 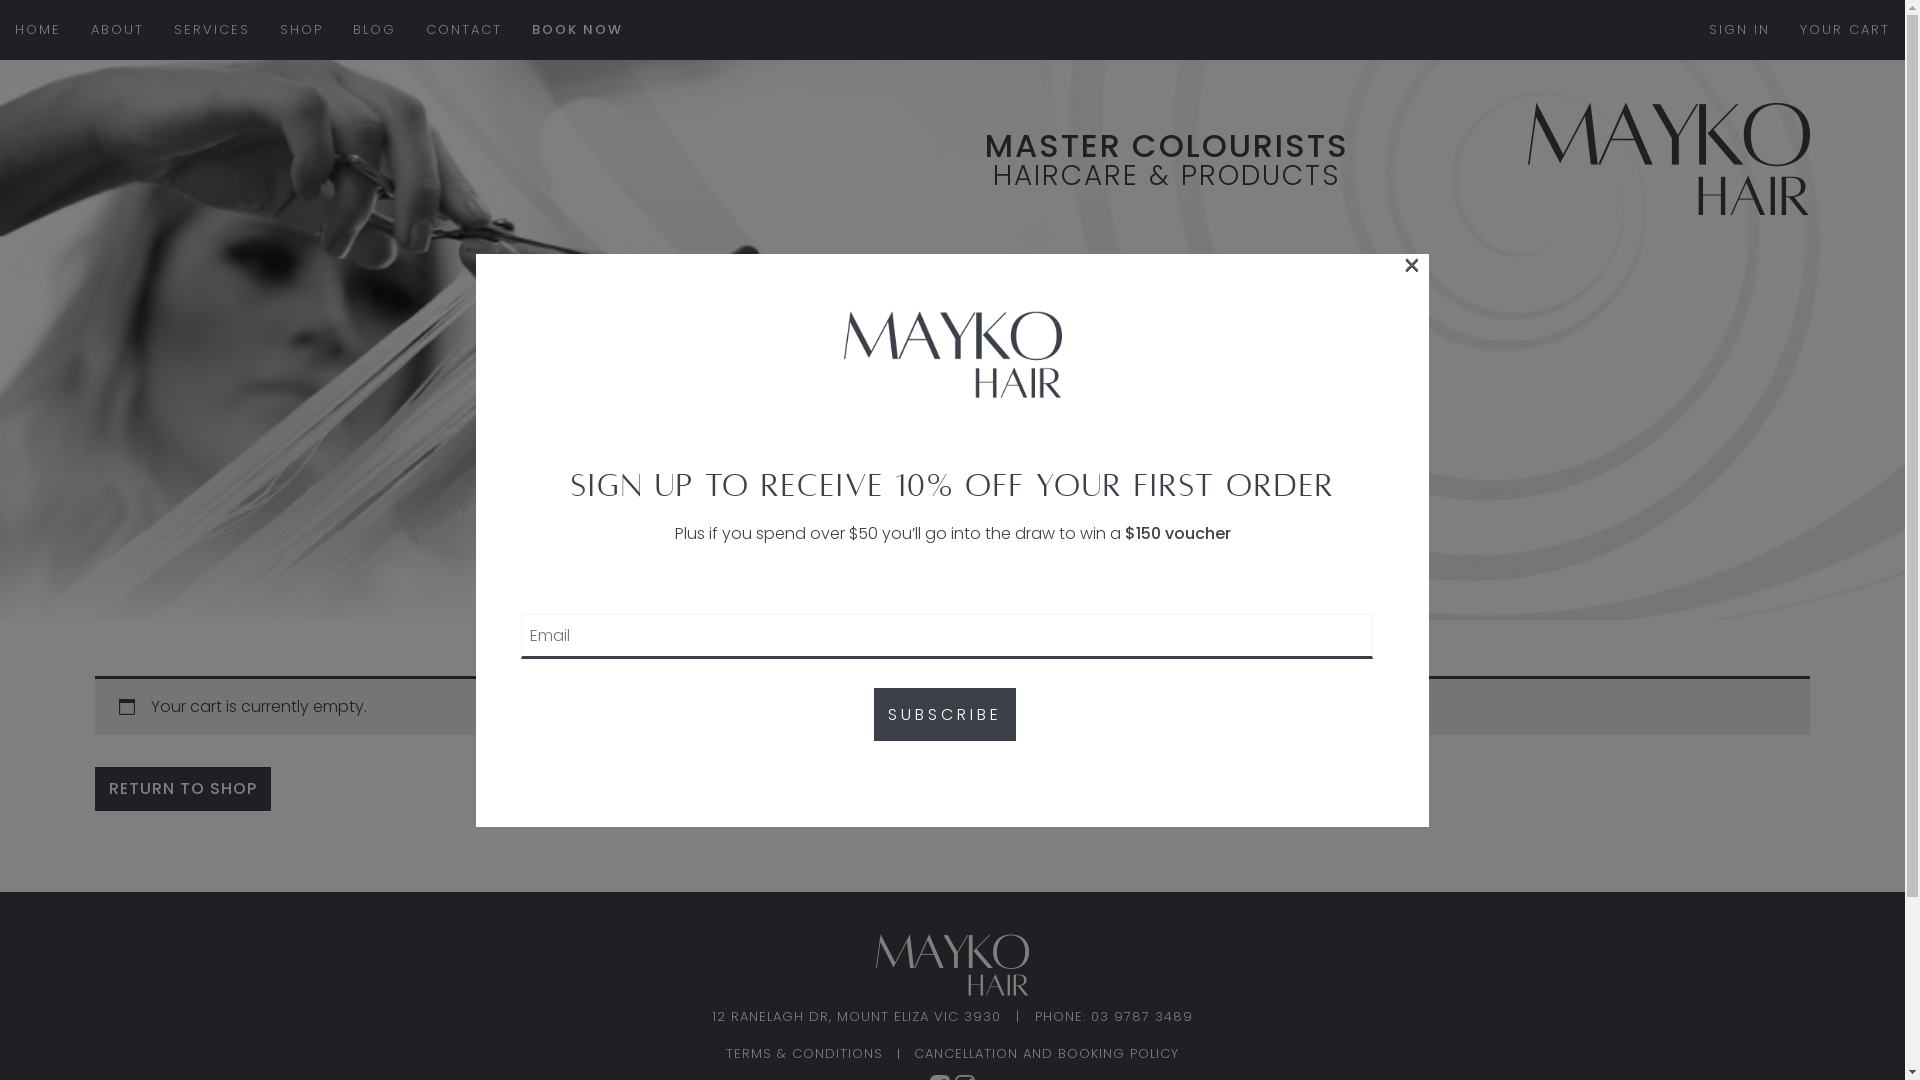 I want to click on CANCELLATION AND BOOKING POLICY, so click(x=1046, y=1054).